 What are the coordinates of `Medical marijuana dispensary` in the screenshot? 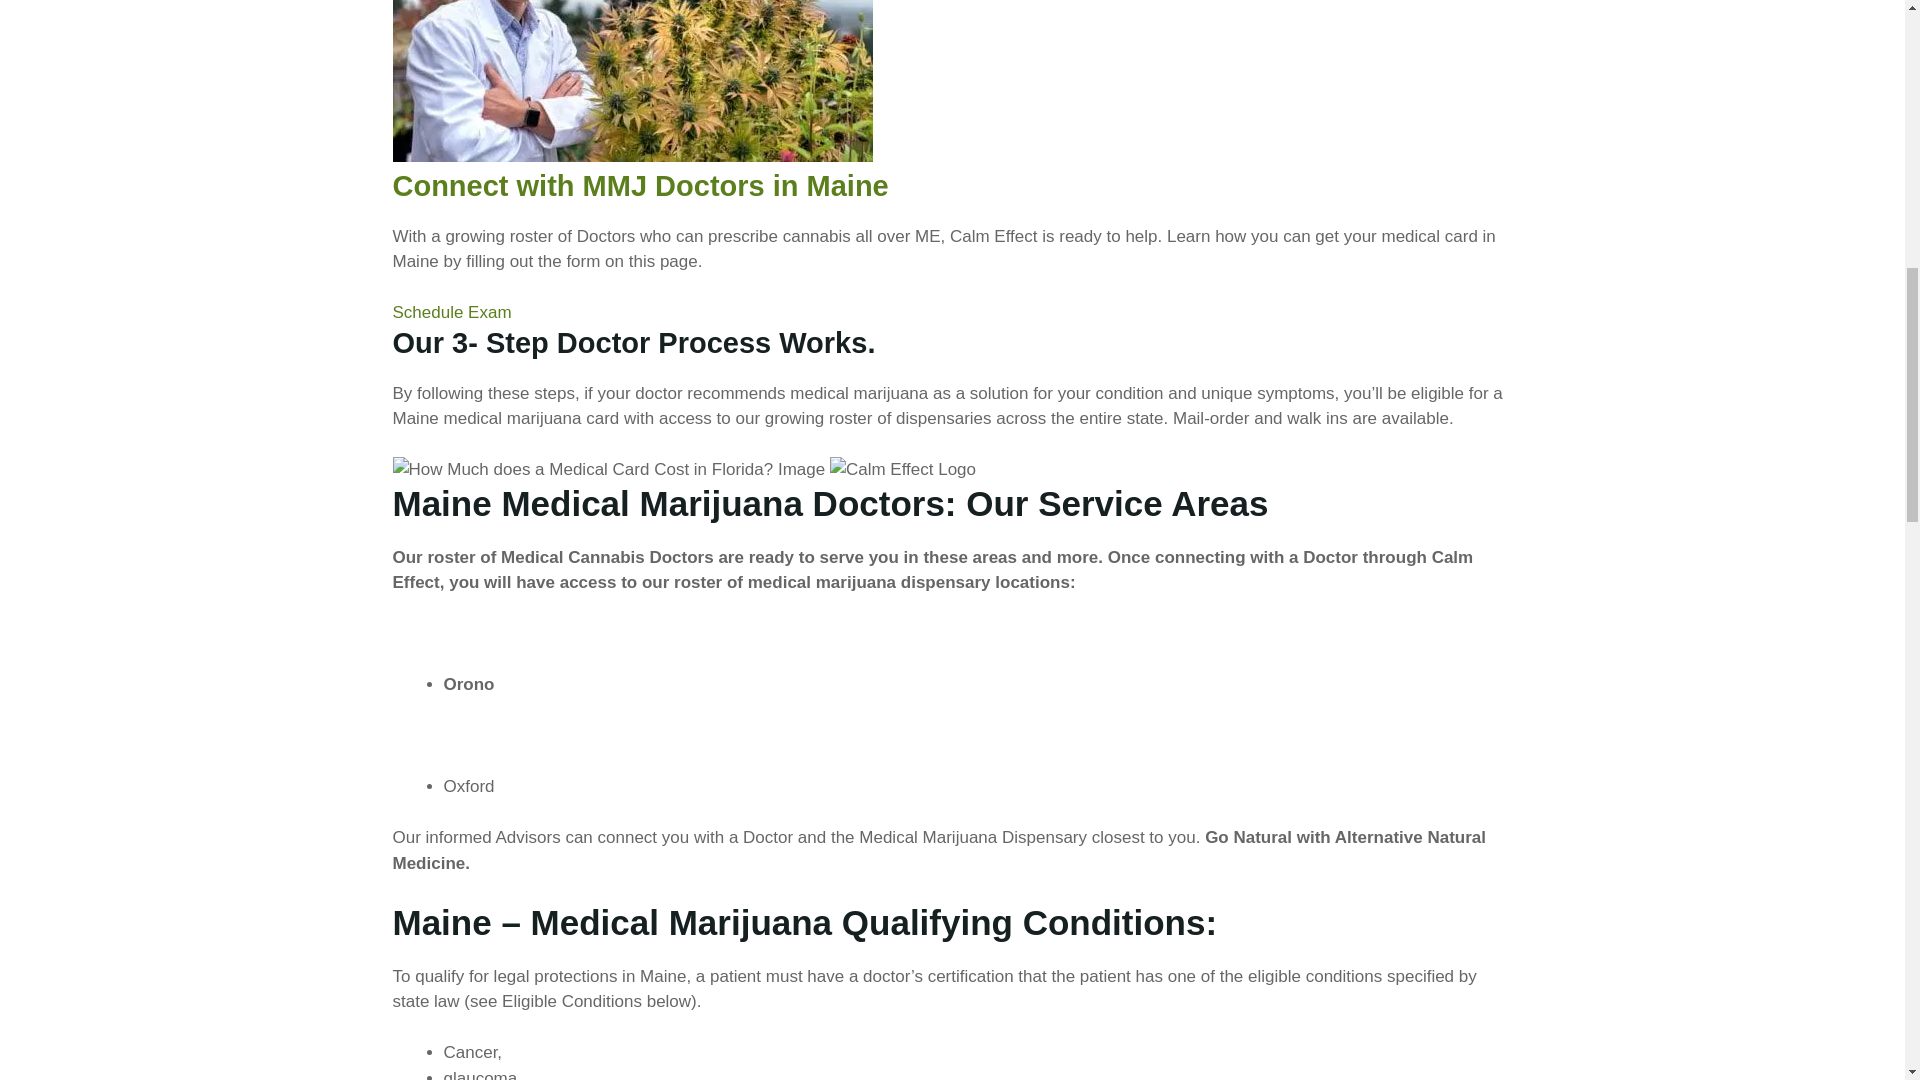 It's located at (608, 469).